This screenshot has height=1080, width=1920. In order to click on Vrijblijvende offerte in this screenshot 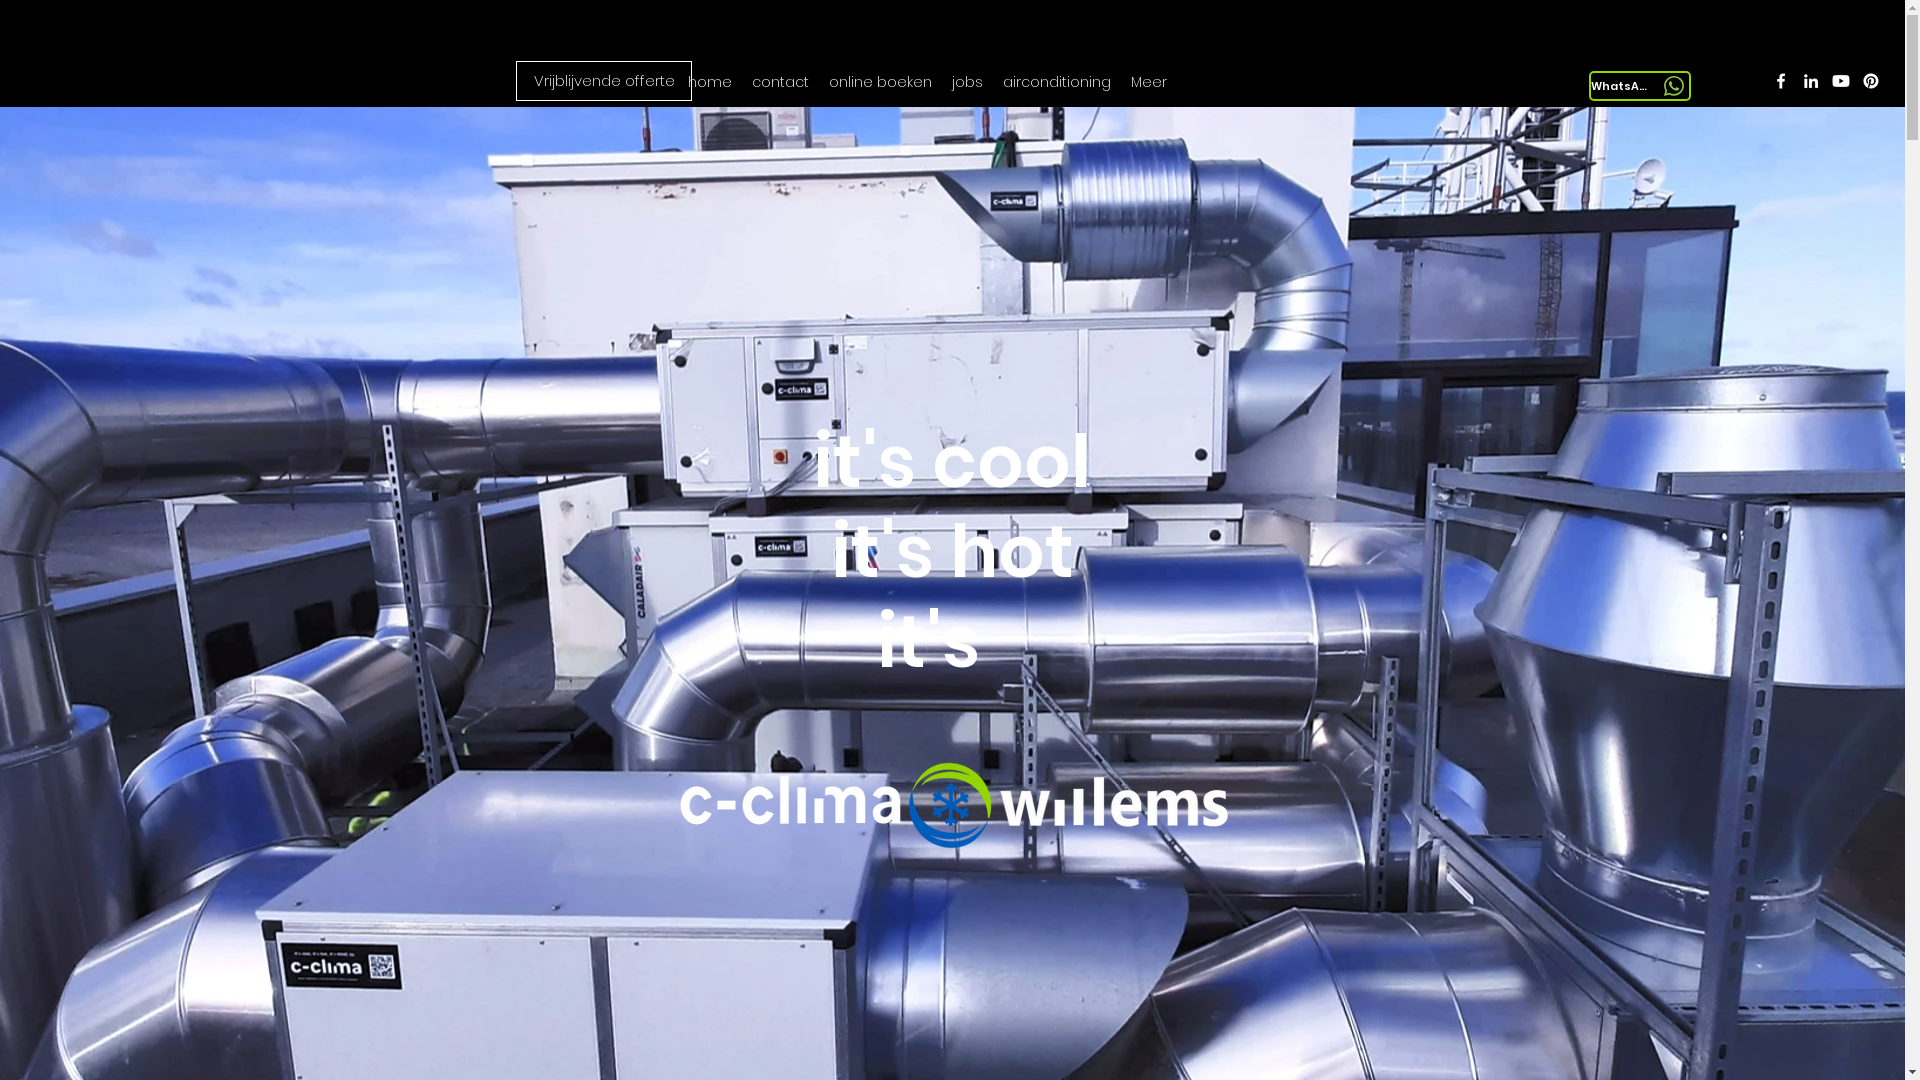, I will do `click(604, 81)`.